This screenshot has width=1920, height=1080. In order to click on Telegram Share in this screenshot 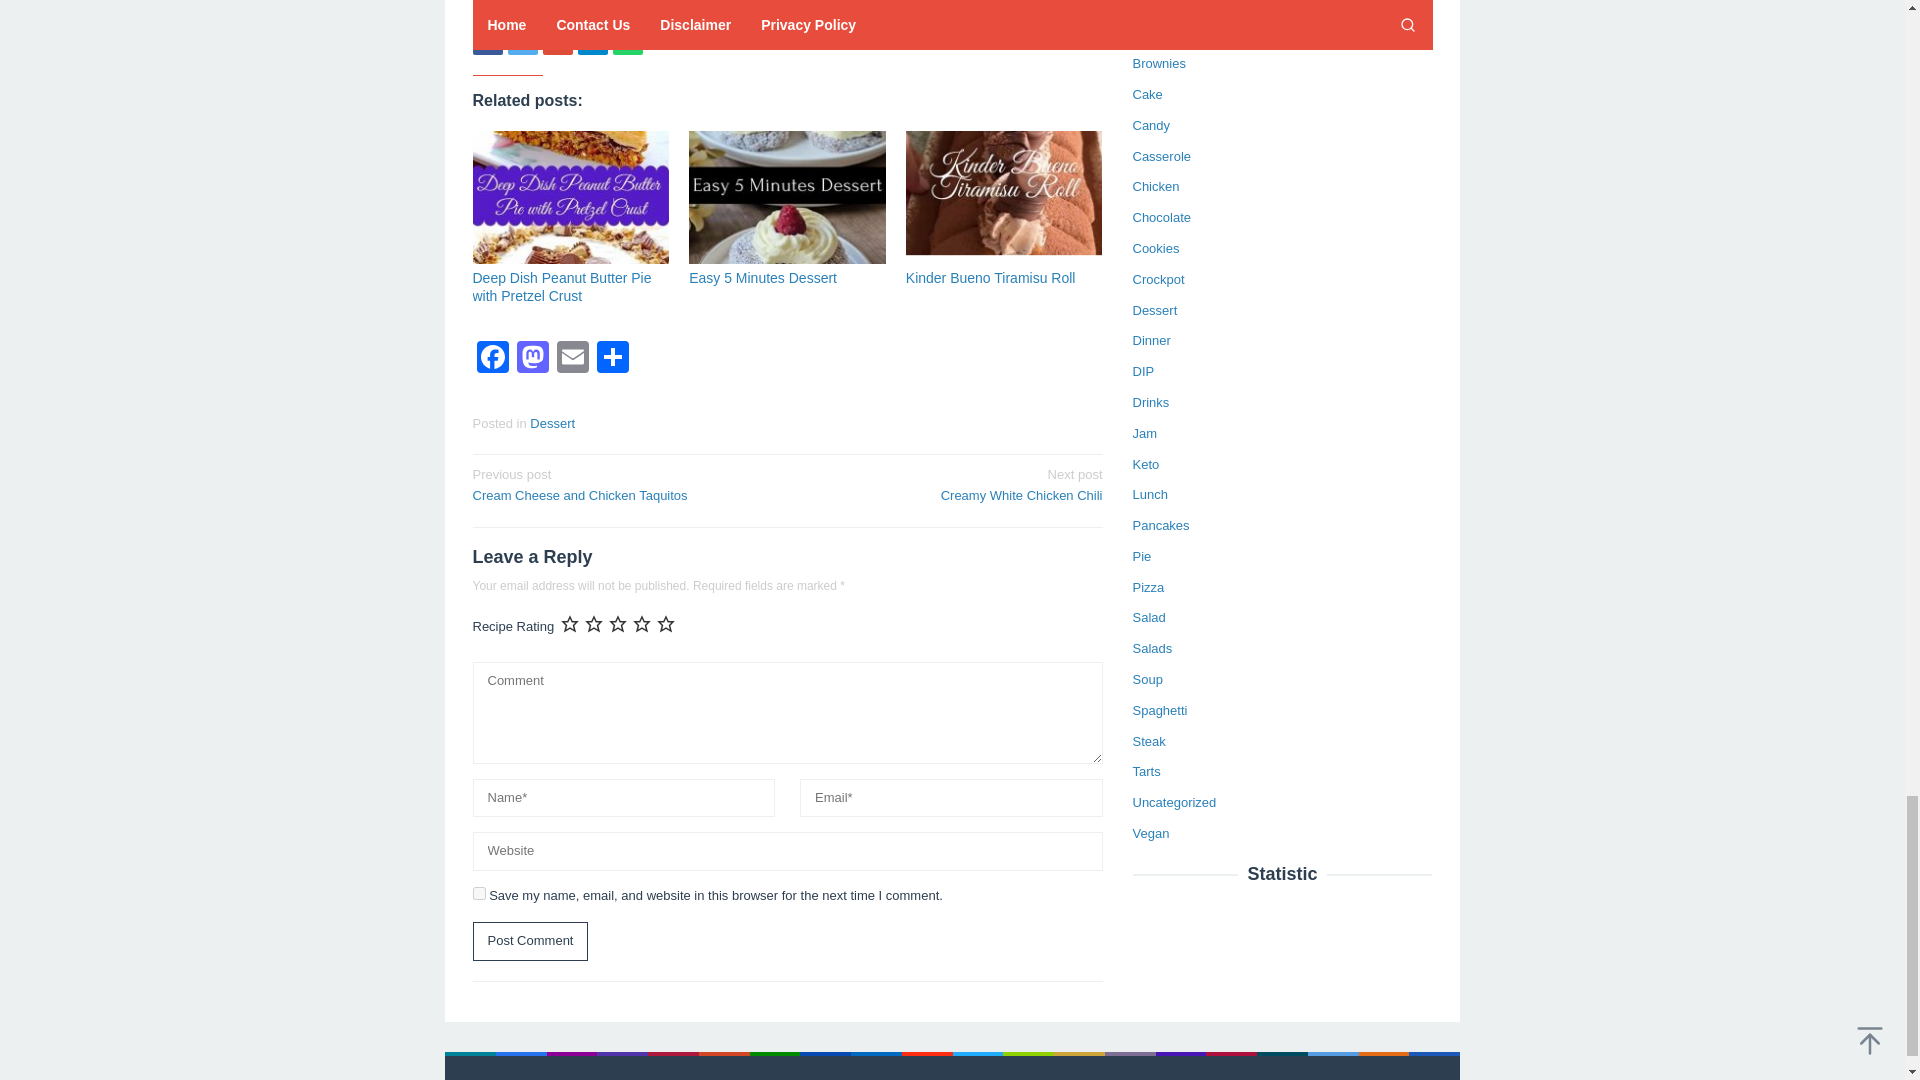, I will do `click(532, 360)`.